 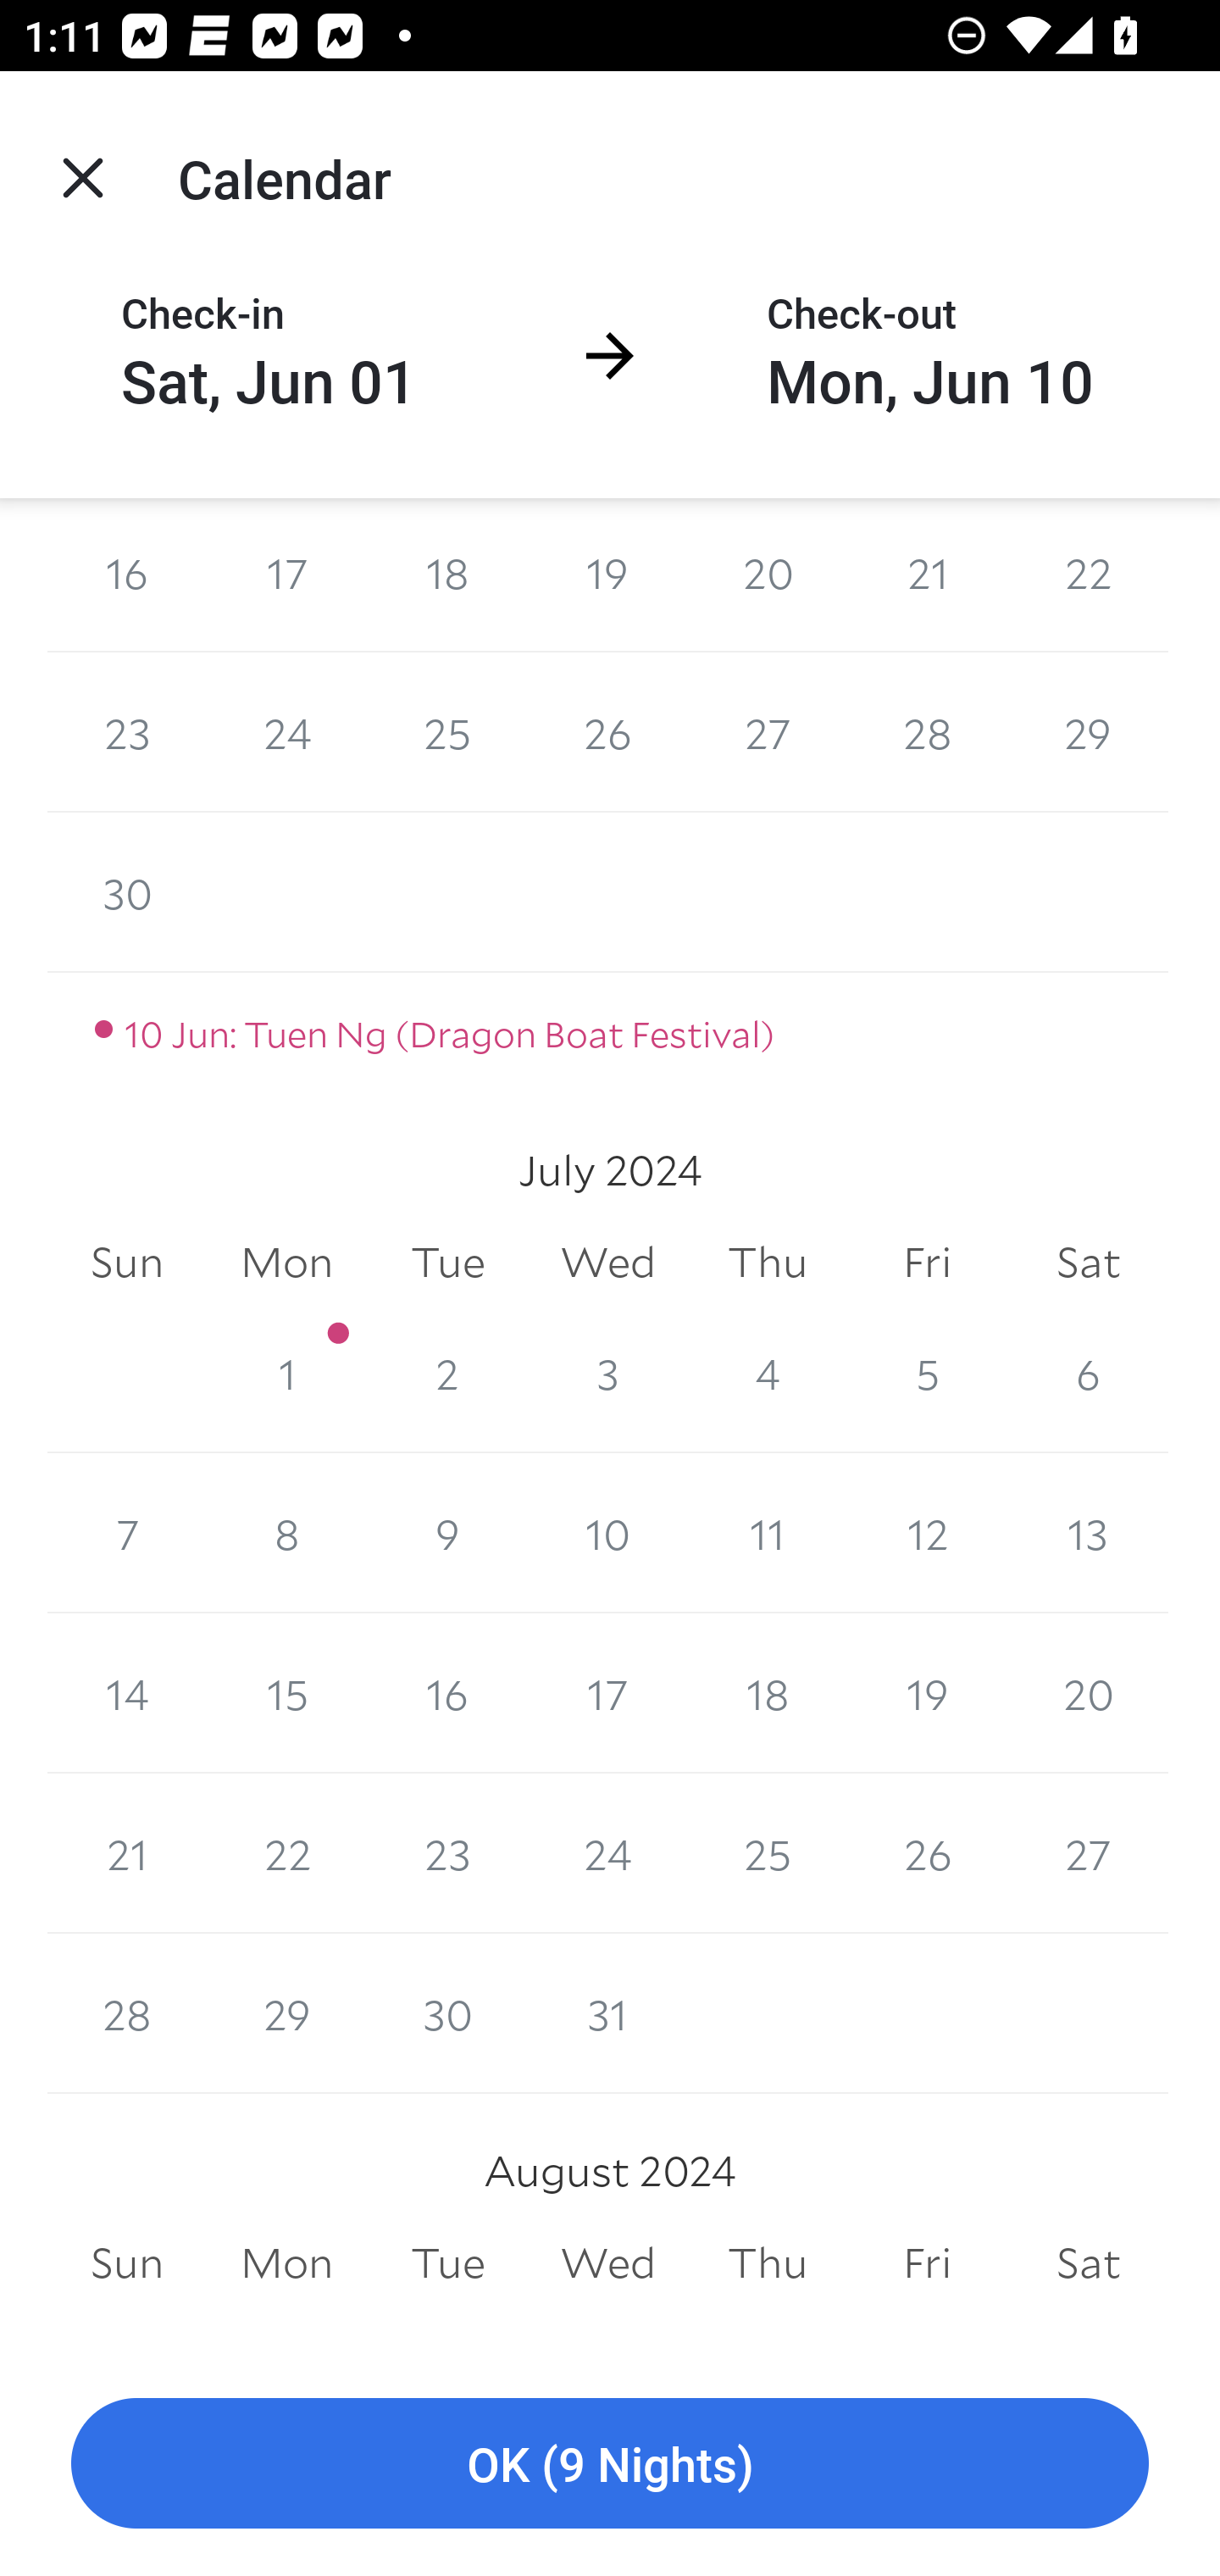 What do you see at coordinates (286, 1532) in the screenshot?
I see `8 8 July 2024` at bounding box center [286, 1532].